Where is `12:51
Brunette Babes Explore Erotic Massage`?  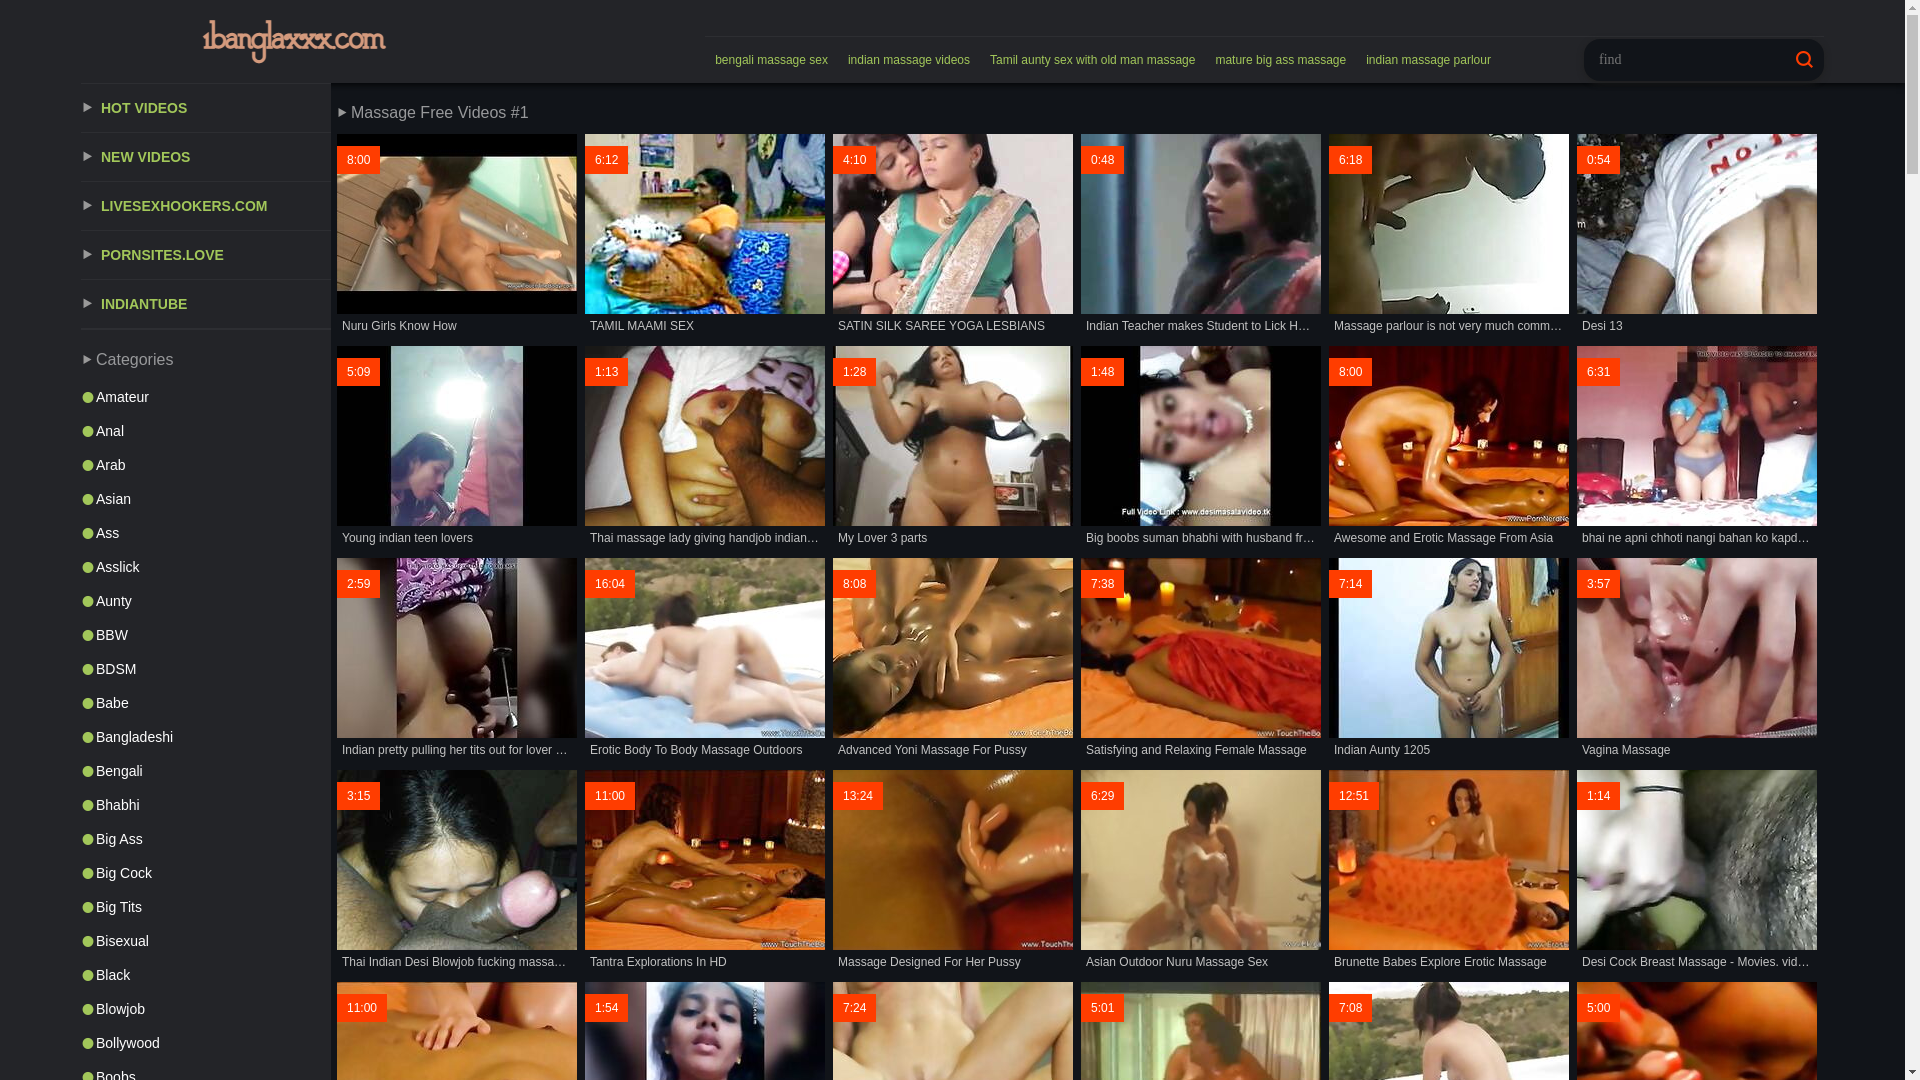 12:51
Brunette Babes Explore Erotic Massage is located at coordinates (1449, 872).